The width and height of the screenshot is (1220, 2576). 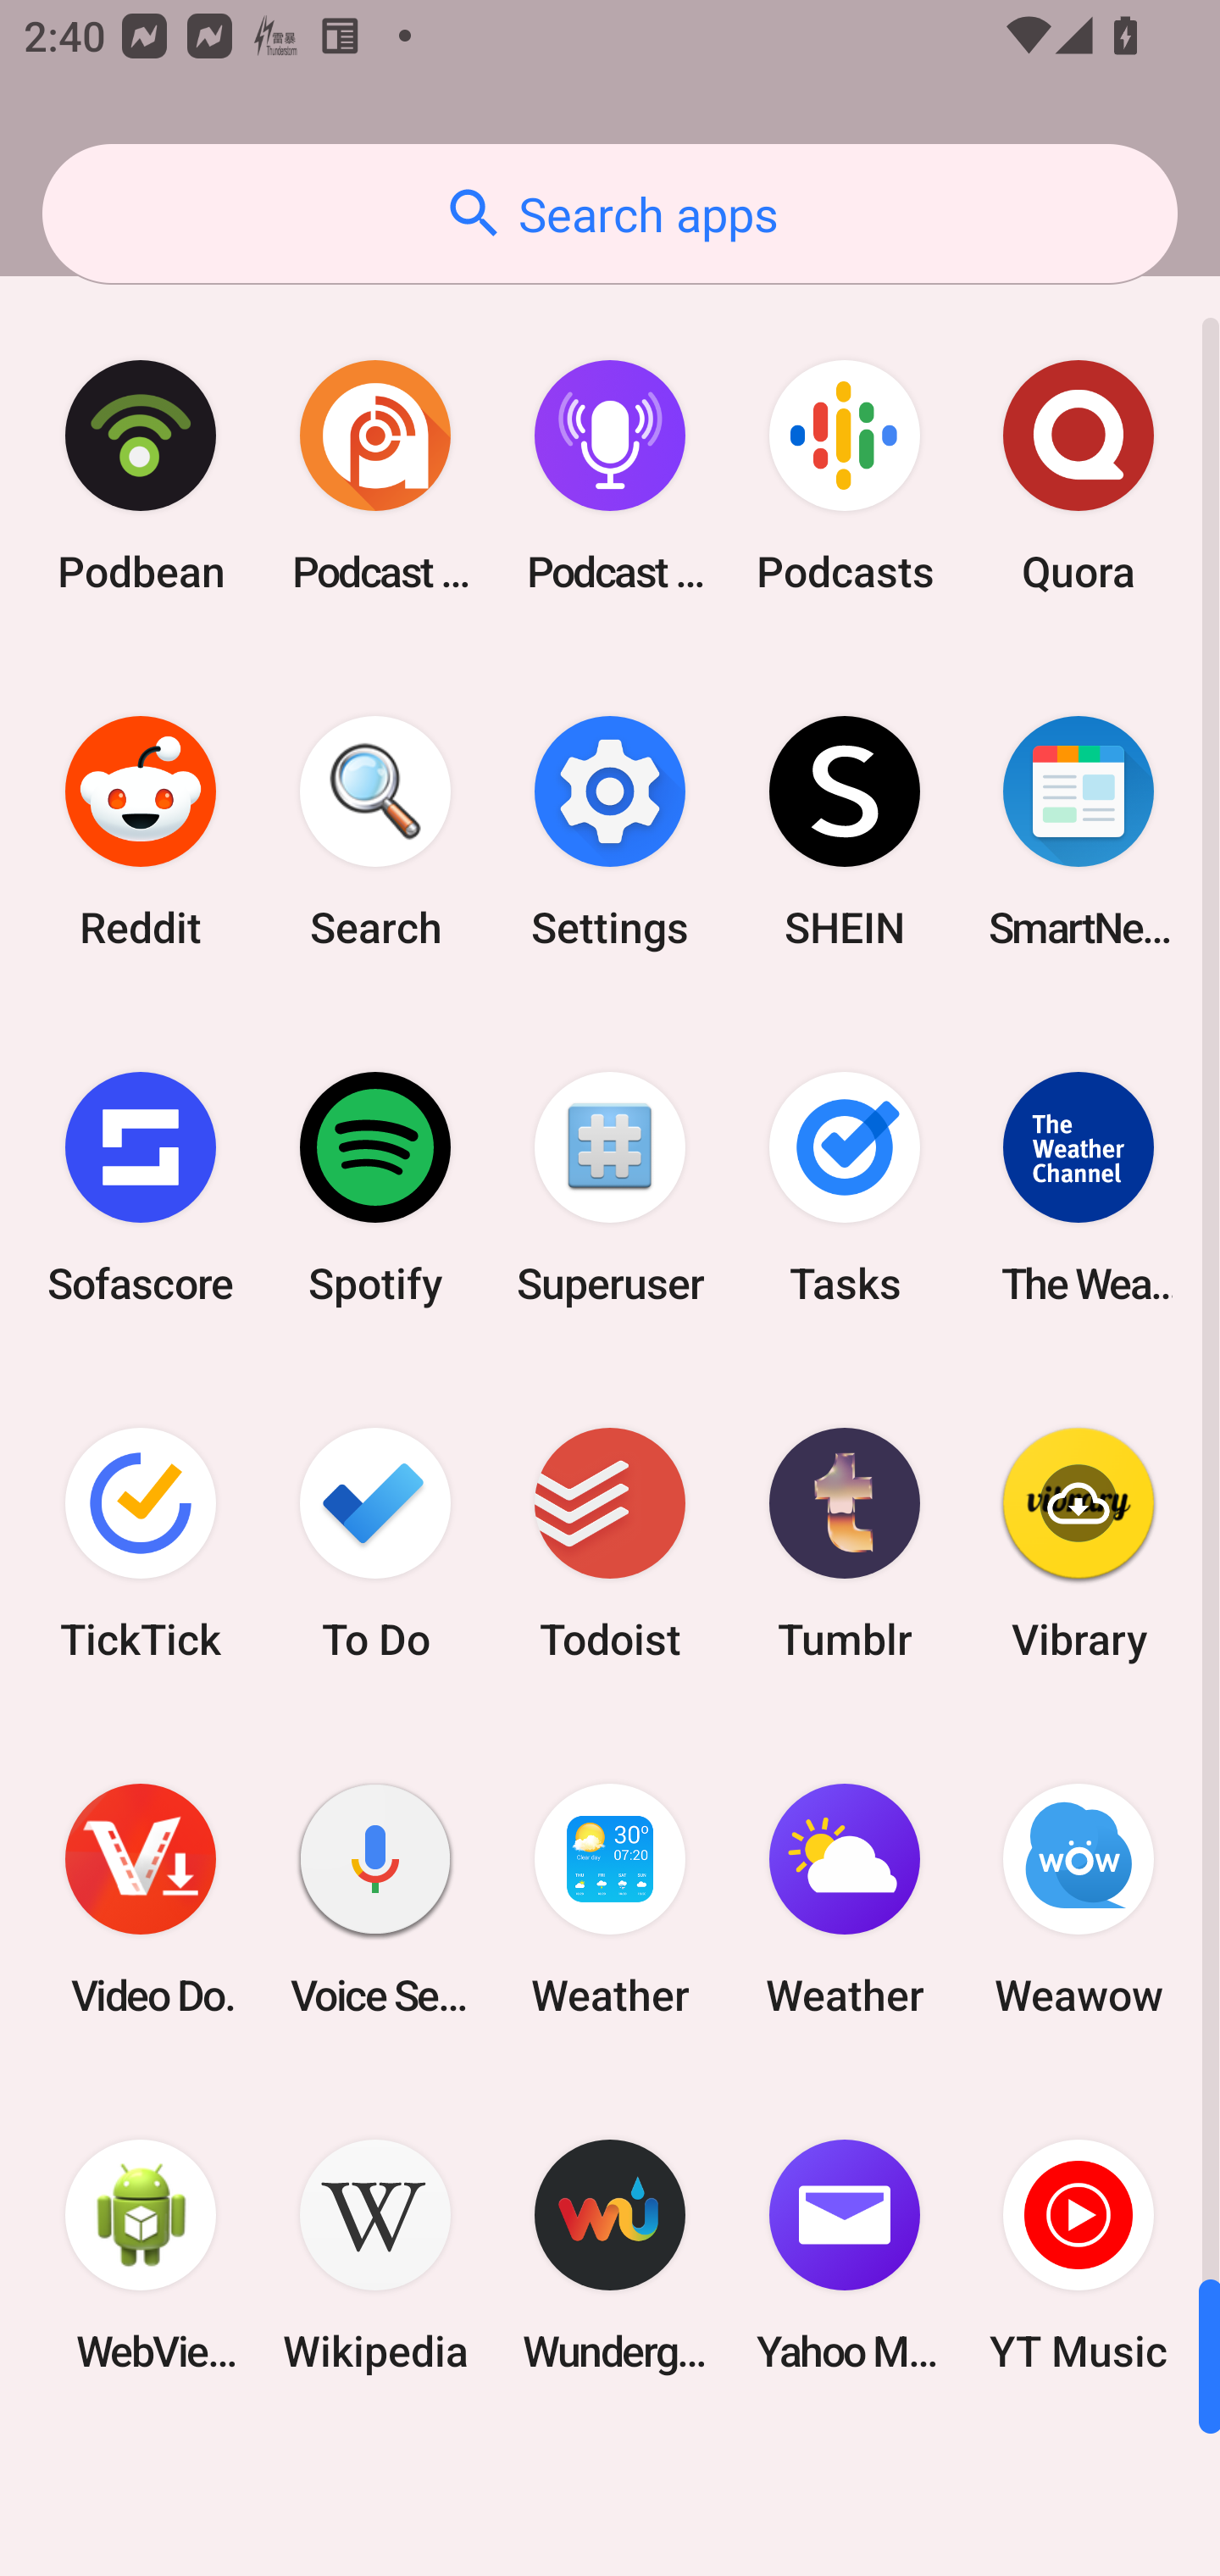 I want to click on Settings, so click(x=610, y=832).